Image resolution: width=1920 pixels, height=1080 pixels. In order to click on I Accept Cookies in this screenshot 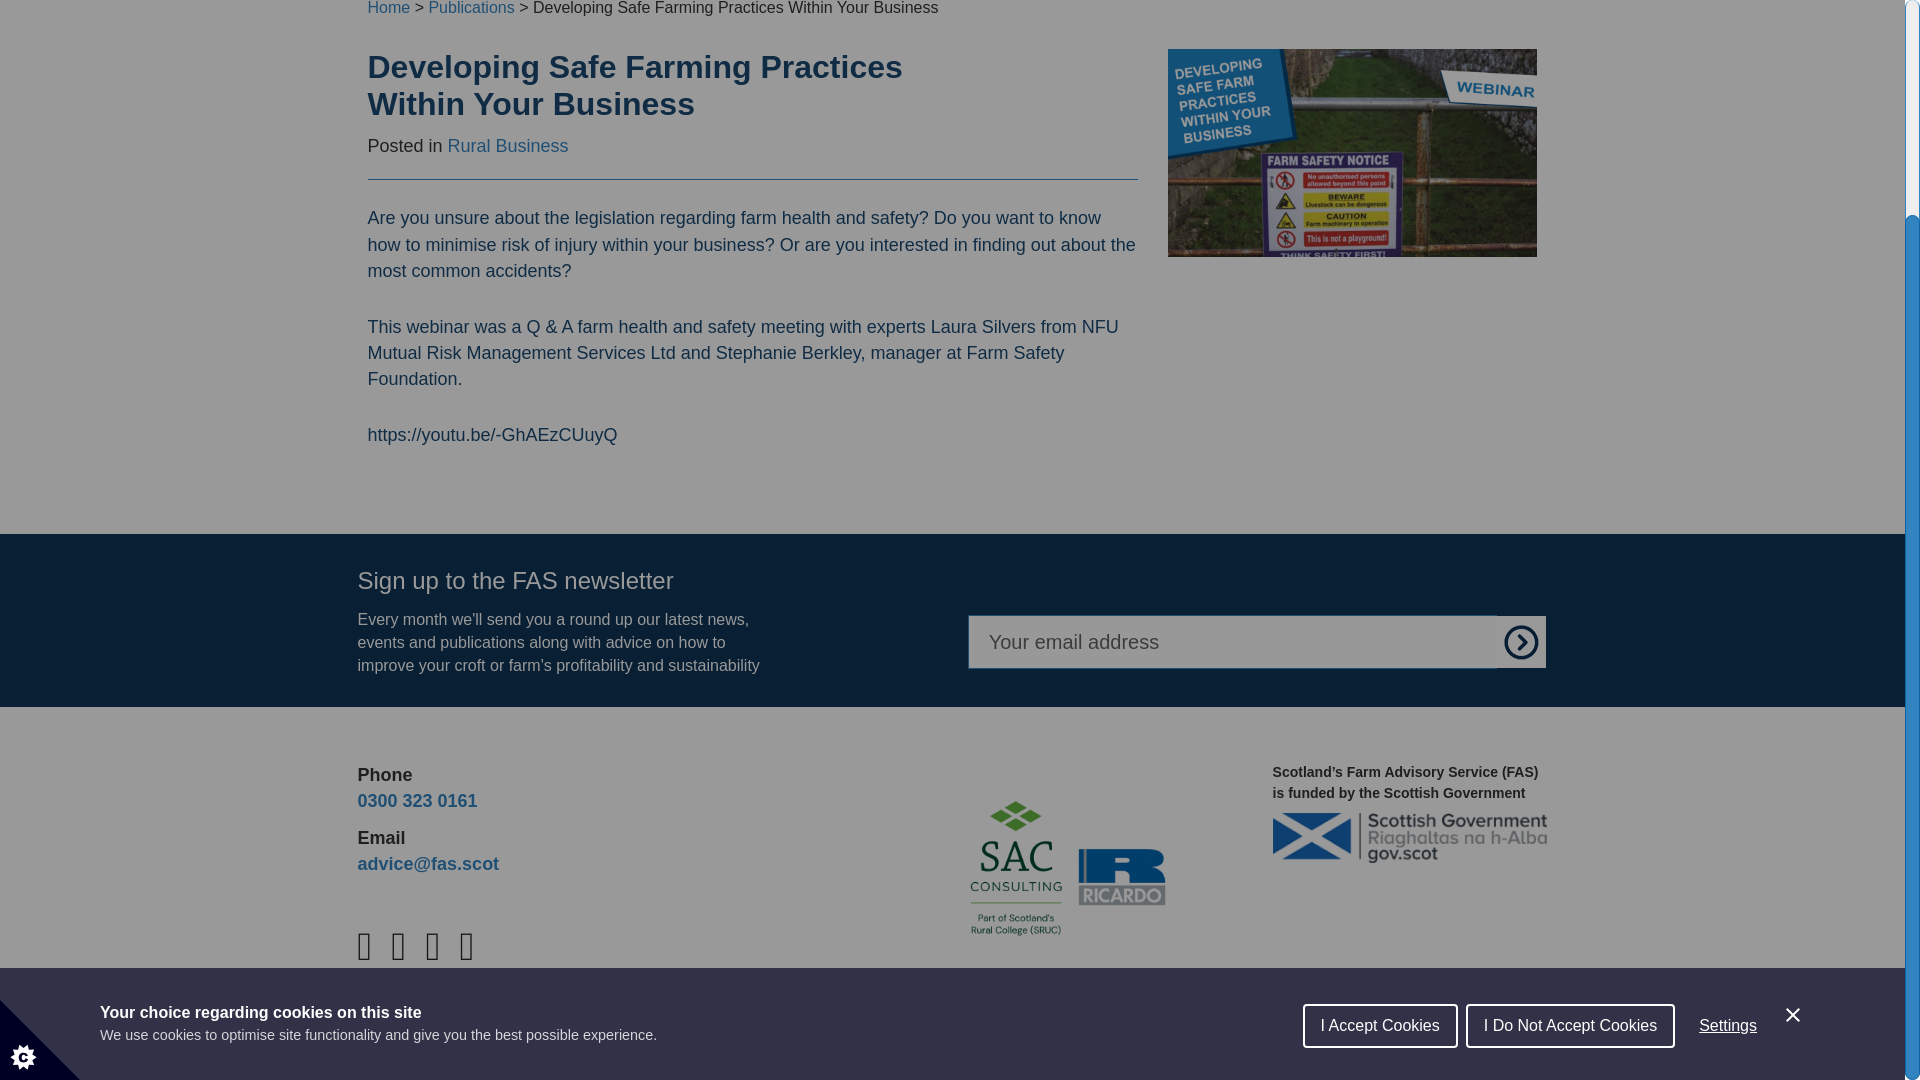, I will do `click(1380, 834)`.